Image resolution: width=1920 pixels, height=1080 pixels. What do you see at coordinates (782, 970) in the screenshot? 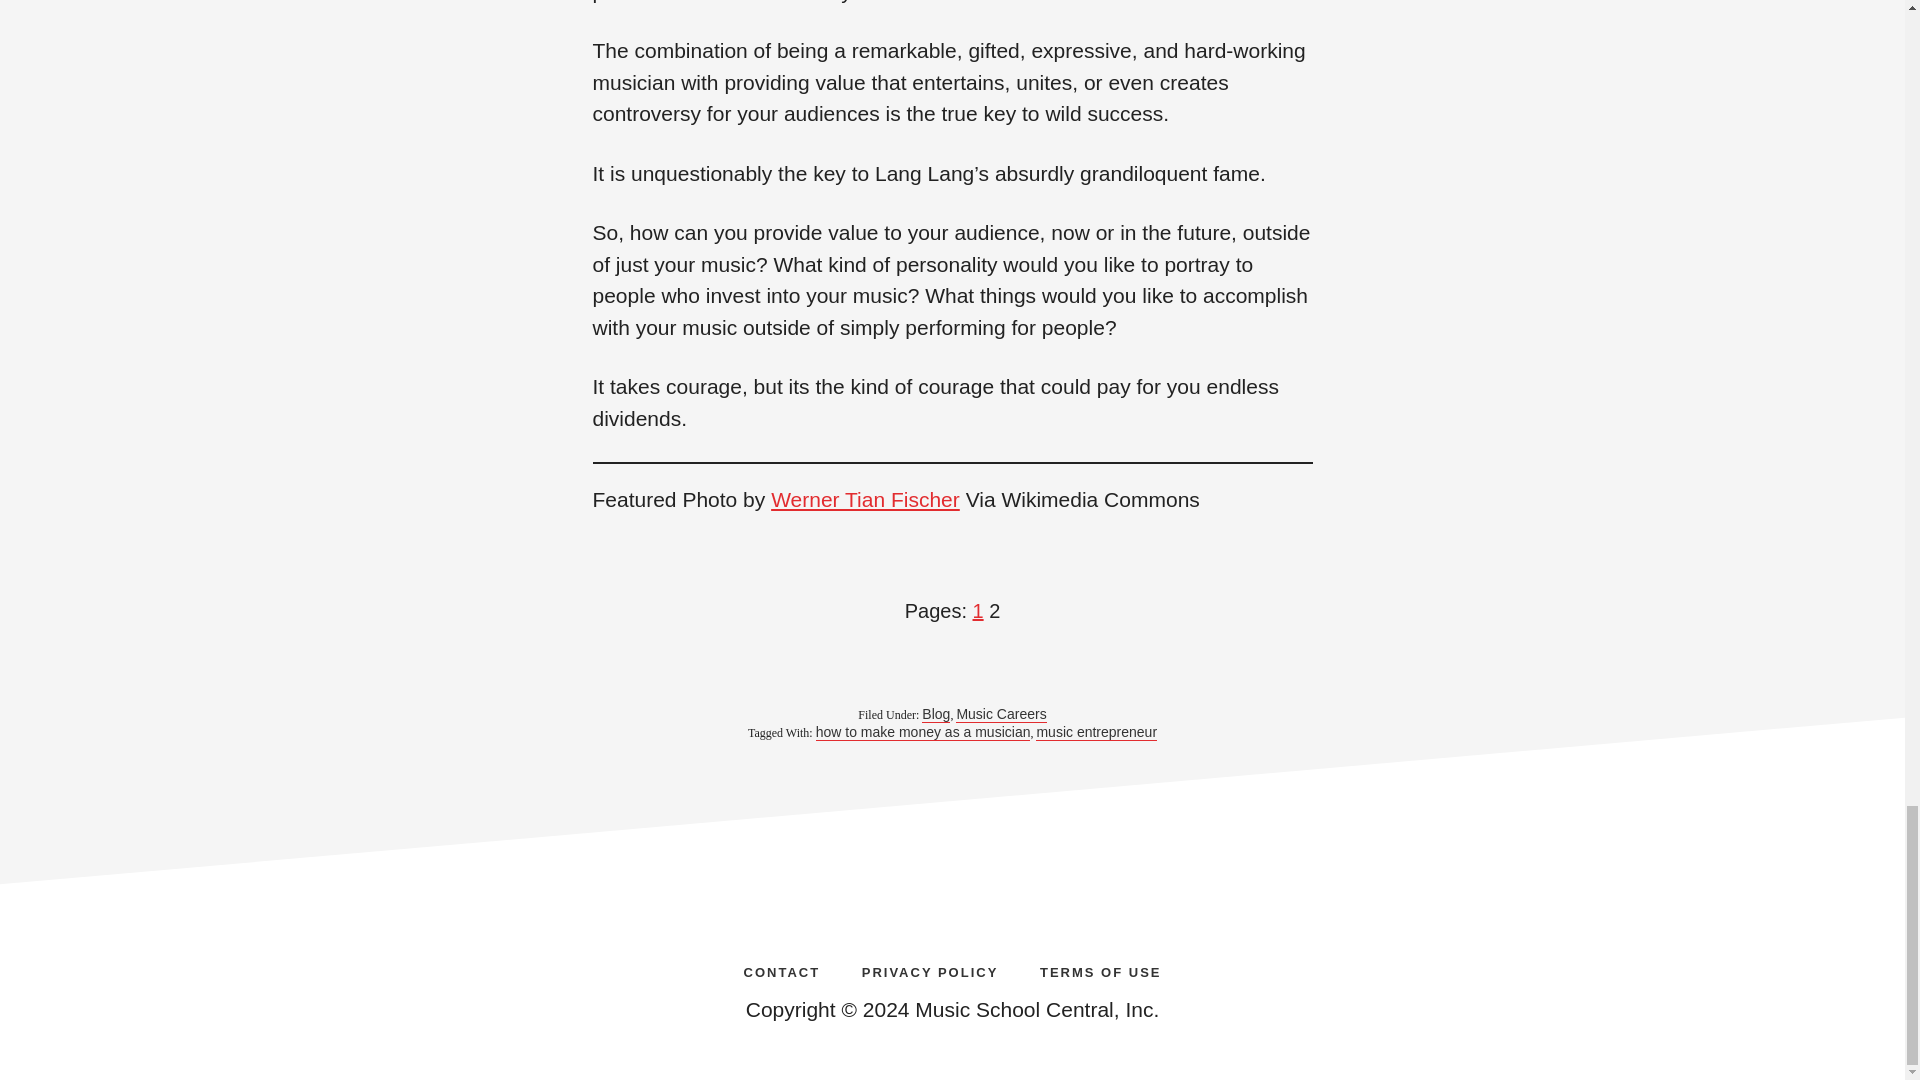
I see `CONTACT` at bounding box center [782, 970].